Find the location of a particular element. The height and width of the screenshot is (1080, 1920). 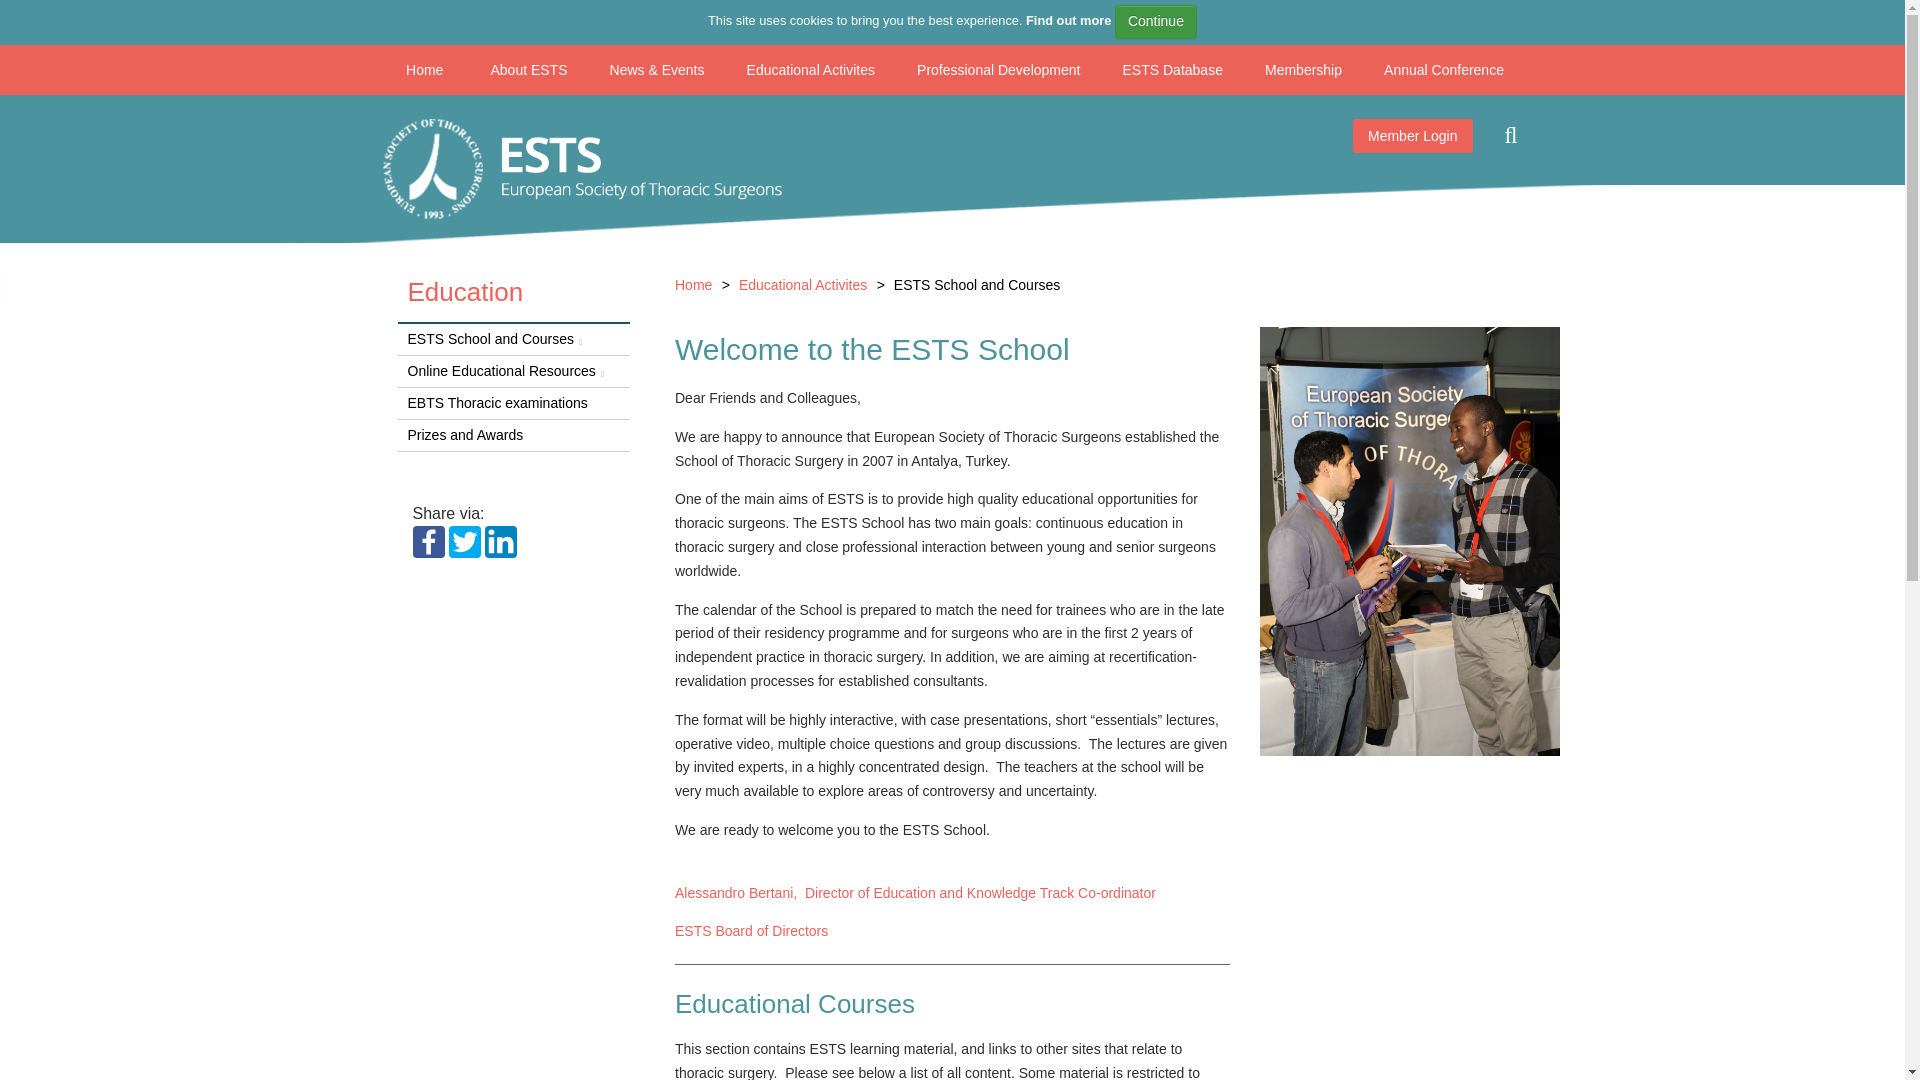

Tweet is located at coordinates (465, 540).